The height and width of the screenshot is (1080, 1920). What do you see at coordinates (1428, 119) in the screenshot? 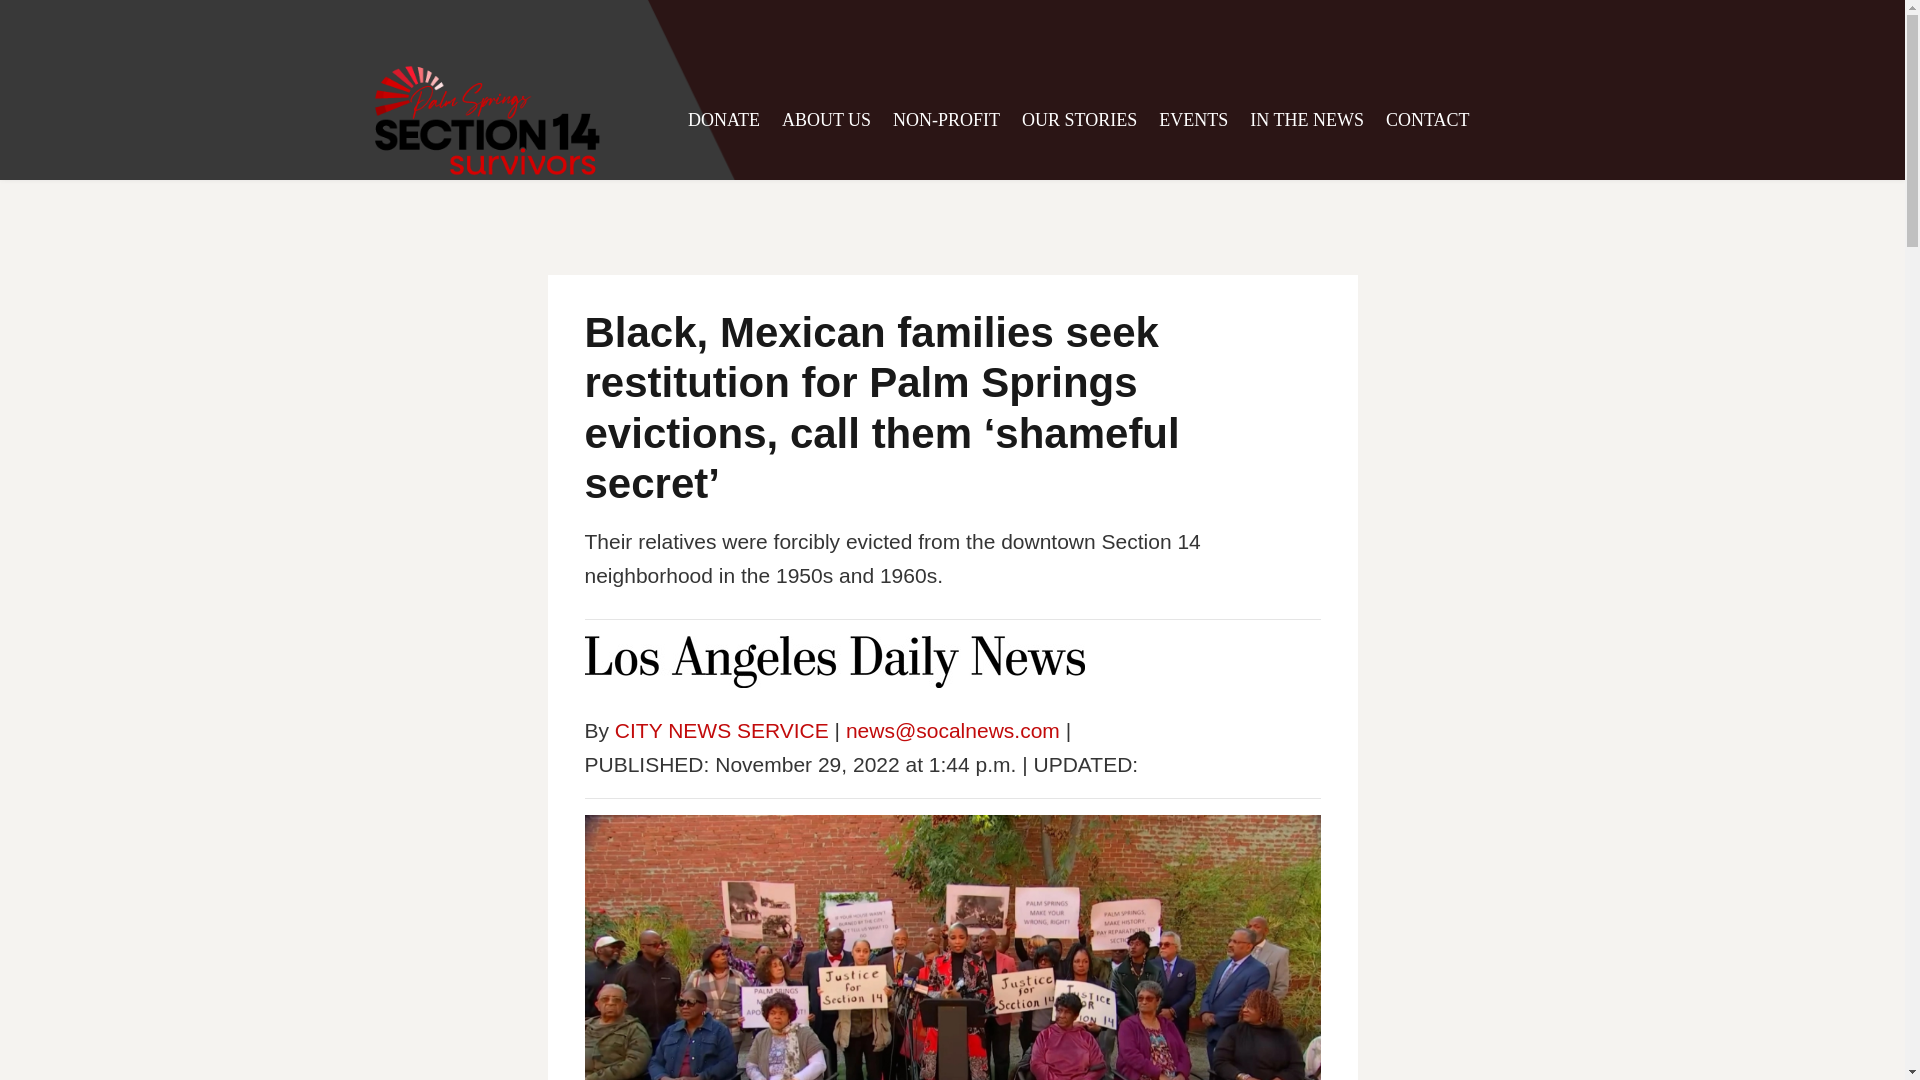
I see `CONTACT` at bounding box center [1428, 119].